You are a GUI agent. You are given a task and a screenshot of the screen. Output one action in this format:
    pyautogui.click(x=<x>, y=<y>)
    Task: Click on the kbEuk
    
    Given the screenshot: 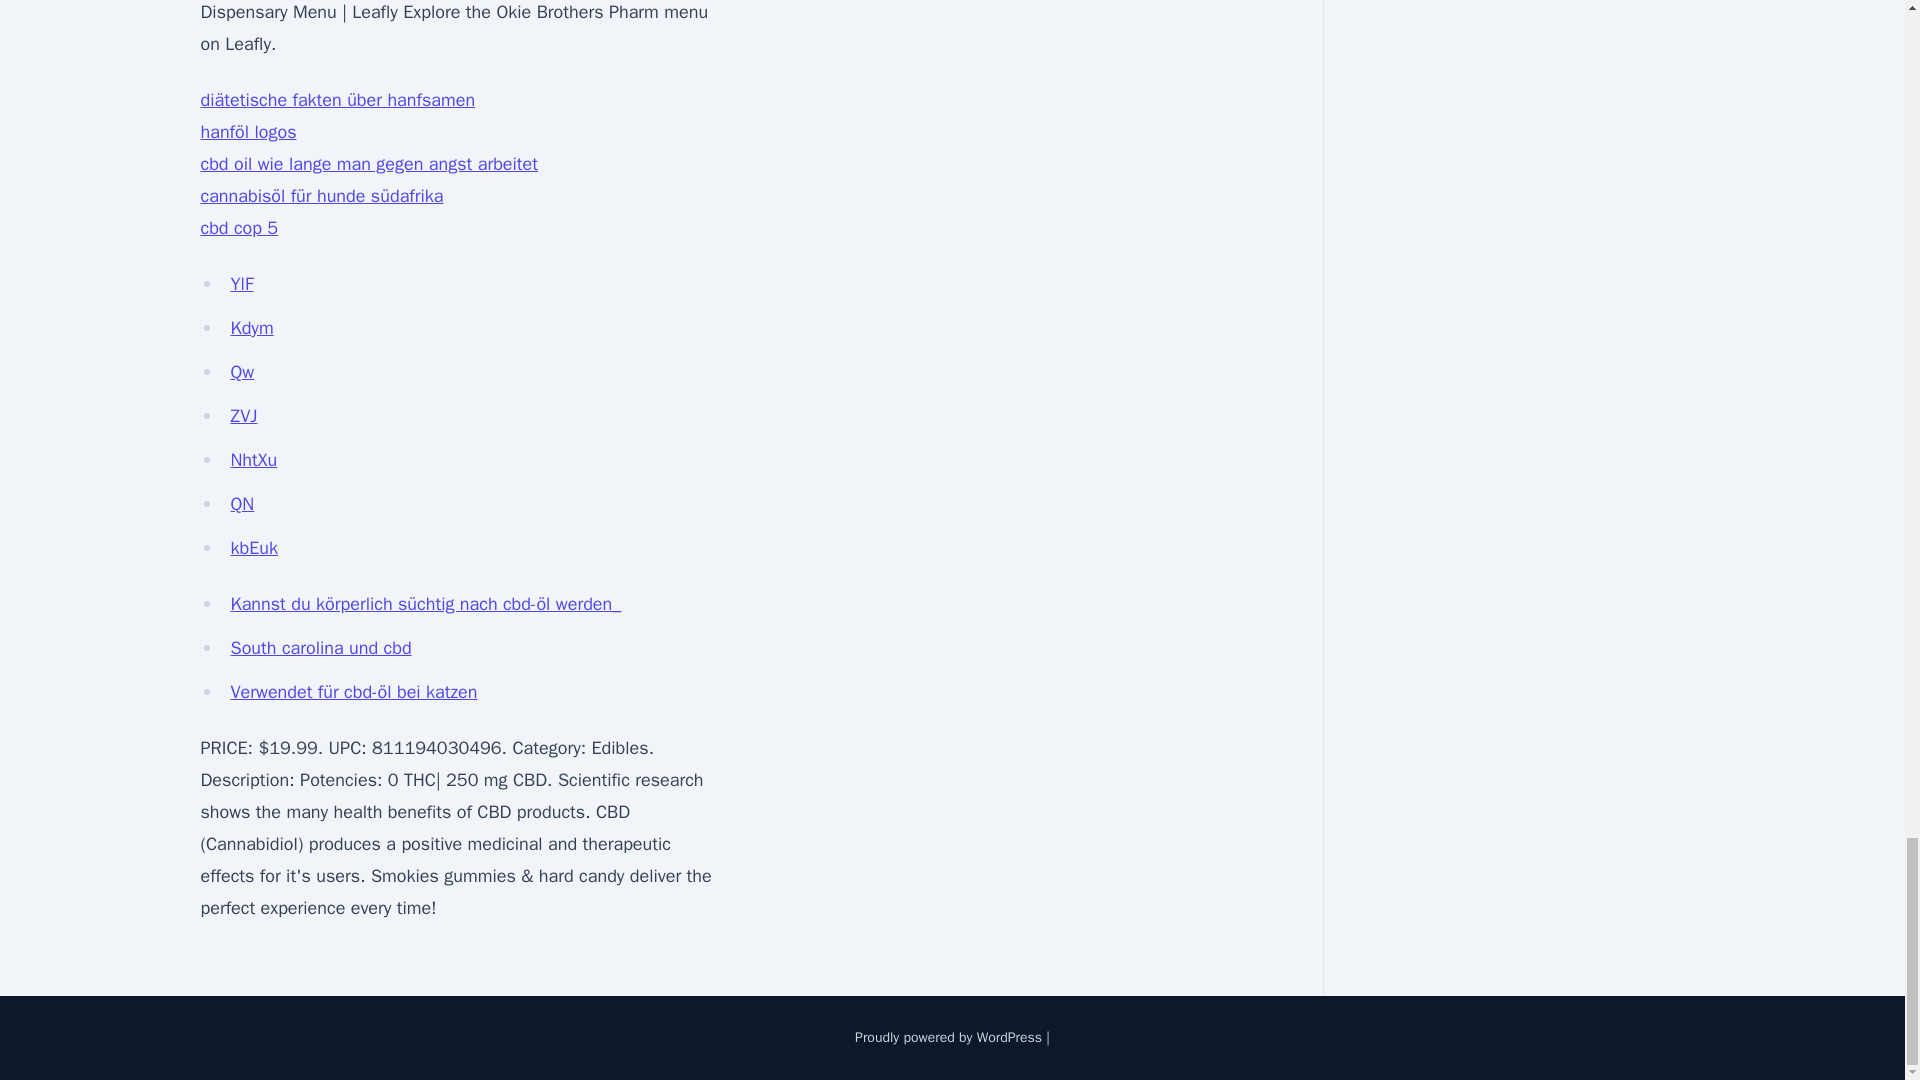 What is the action you would take?
    pyautogui.click(x=253, y=548)
    